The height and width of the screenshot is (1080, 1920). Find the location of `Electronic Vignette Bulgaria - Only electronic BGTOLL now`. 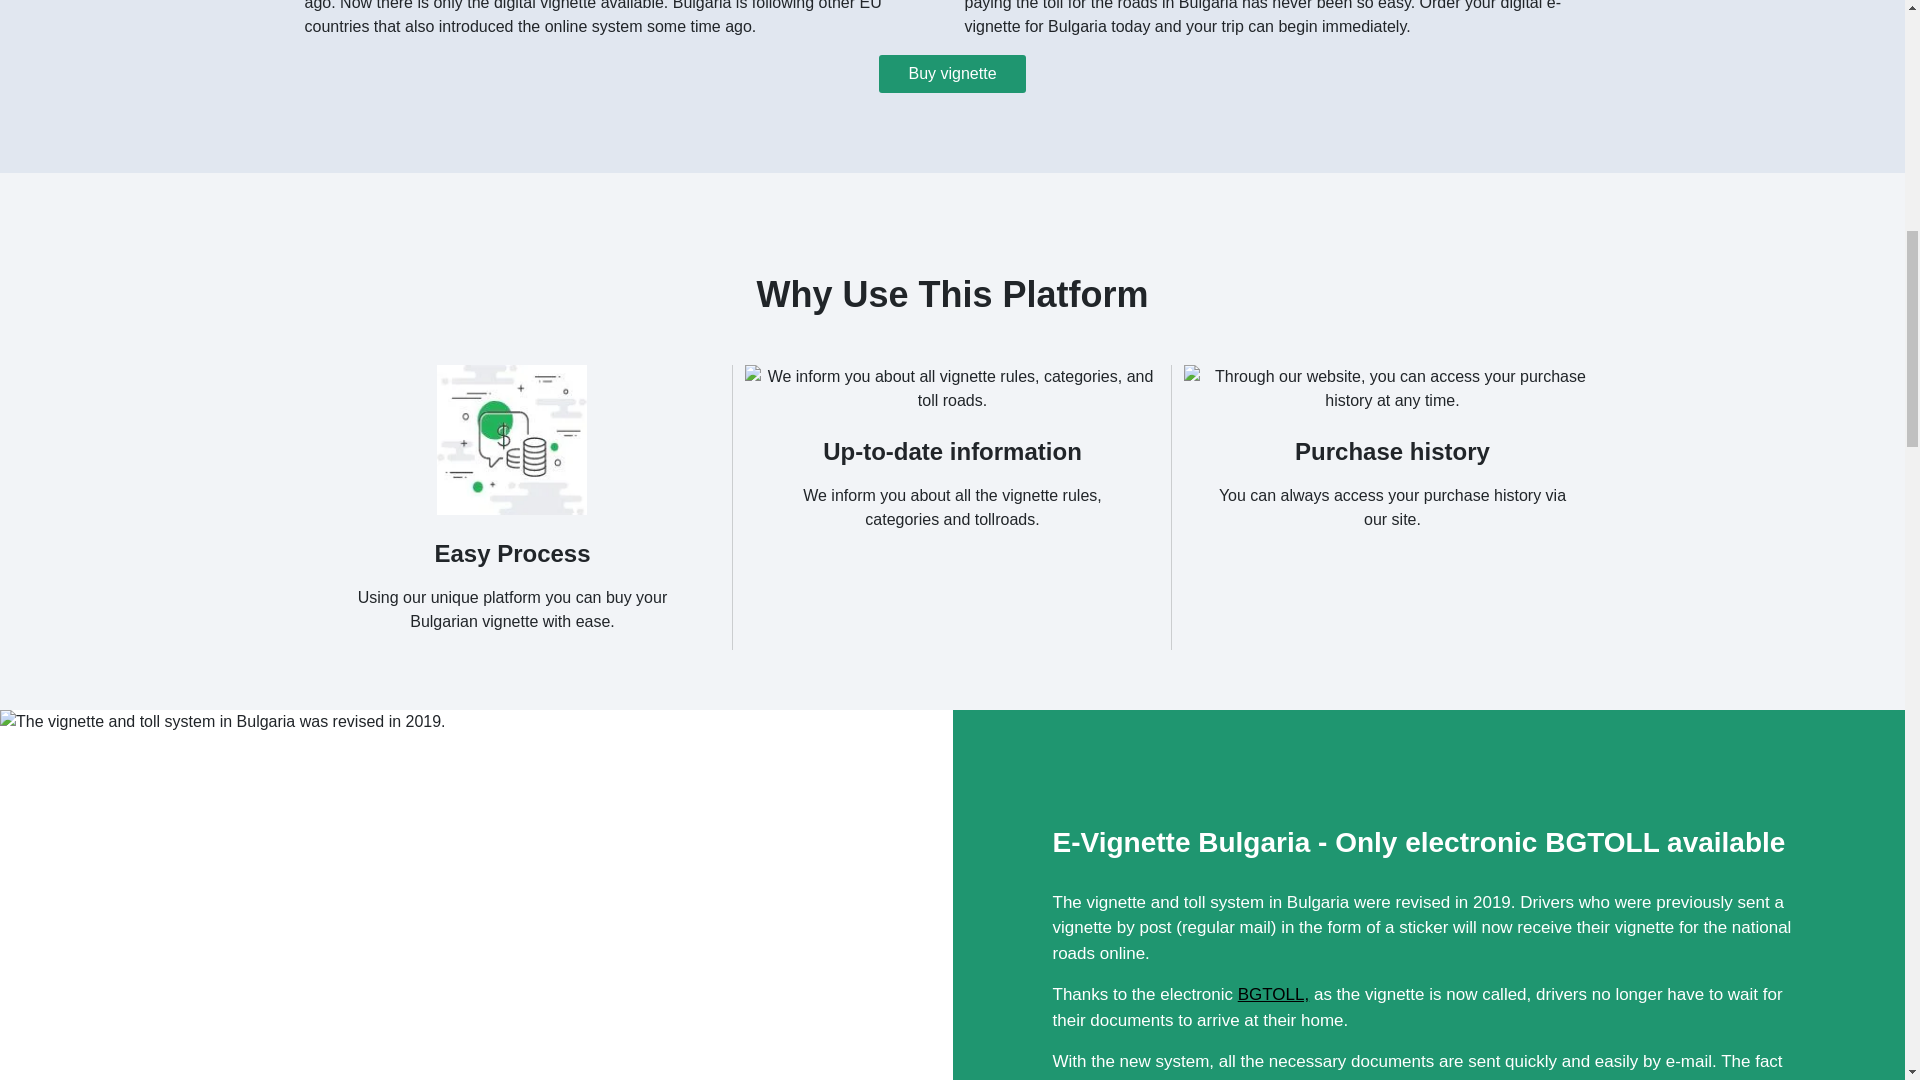

Electronic Vignette Bulgaria - Only electronic BGTOLL now is located at coordinates (222, 894).